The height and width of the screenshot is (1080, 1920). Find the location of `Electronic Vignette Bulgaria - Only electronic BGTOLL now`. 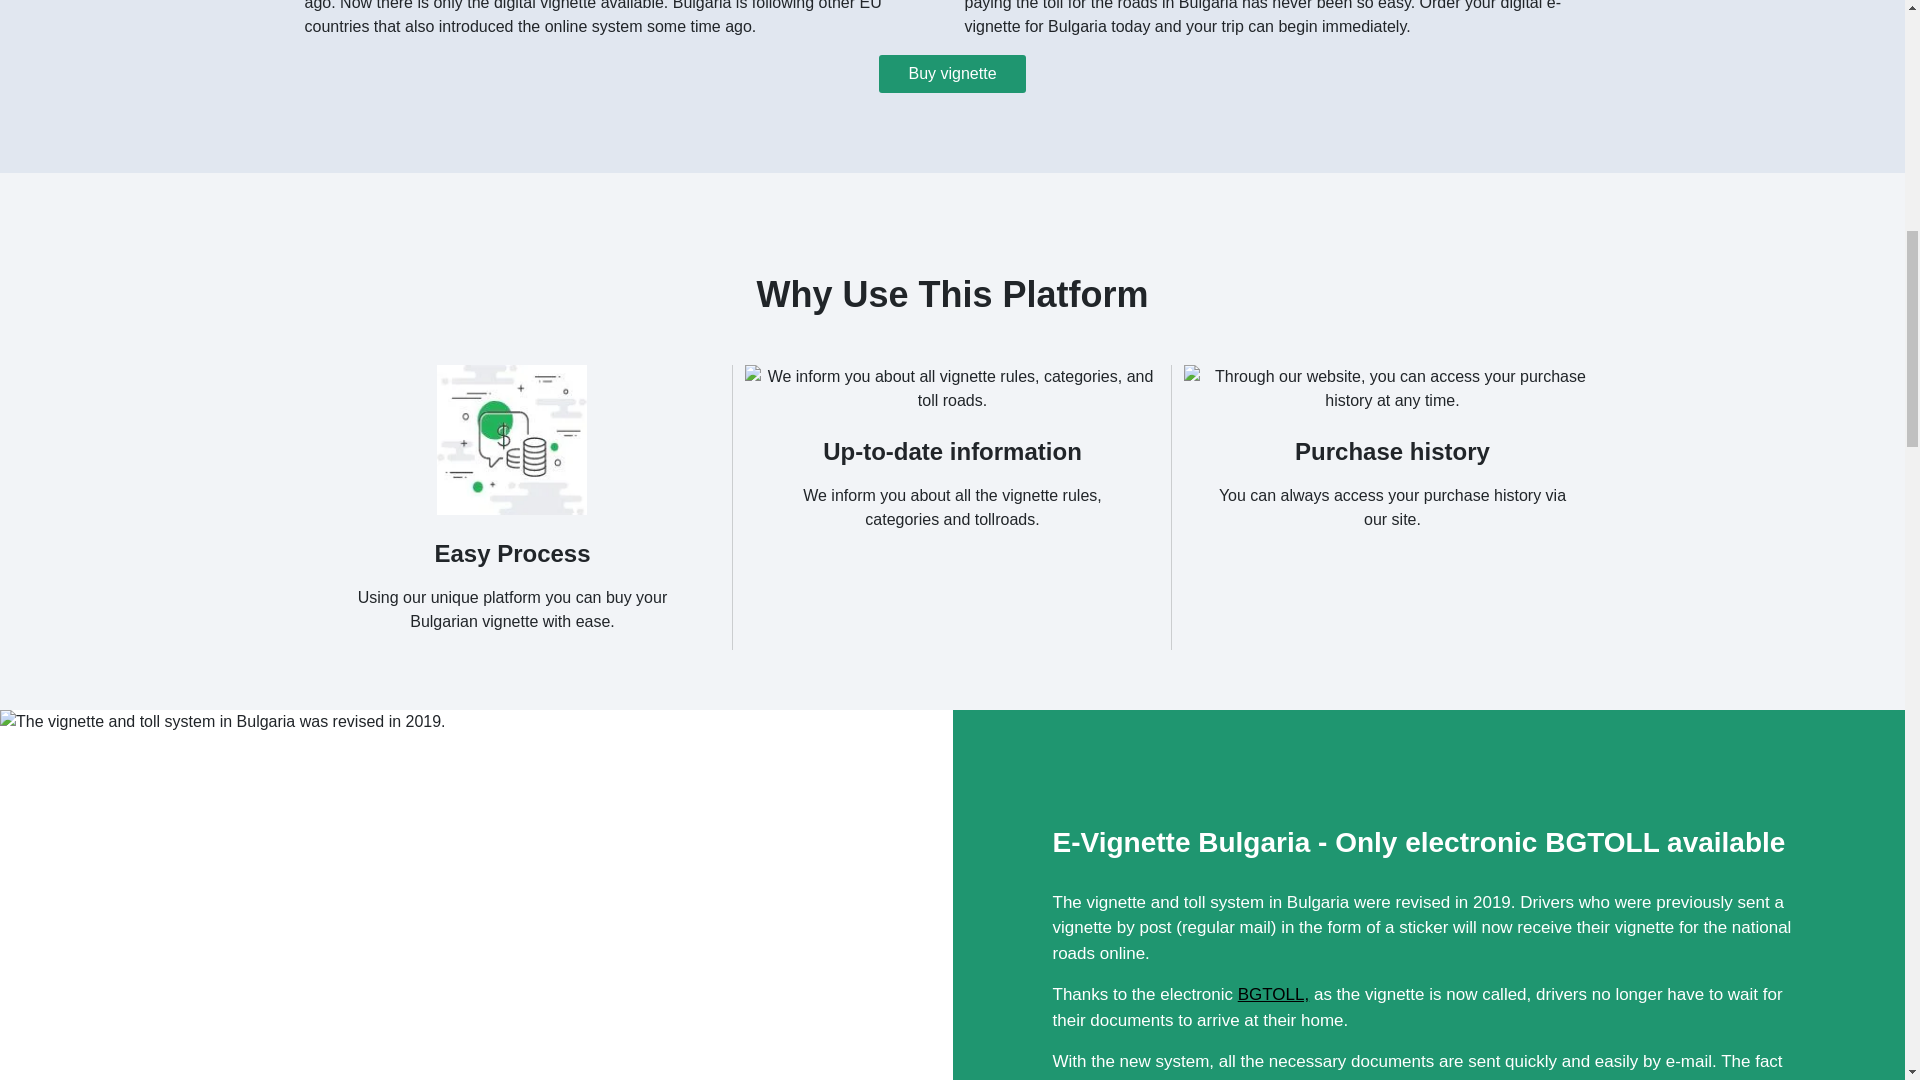

Electronic Vignette Bulgaria - Only electronic BGTOLL now is located at coordinates (222, 894).